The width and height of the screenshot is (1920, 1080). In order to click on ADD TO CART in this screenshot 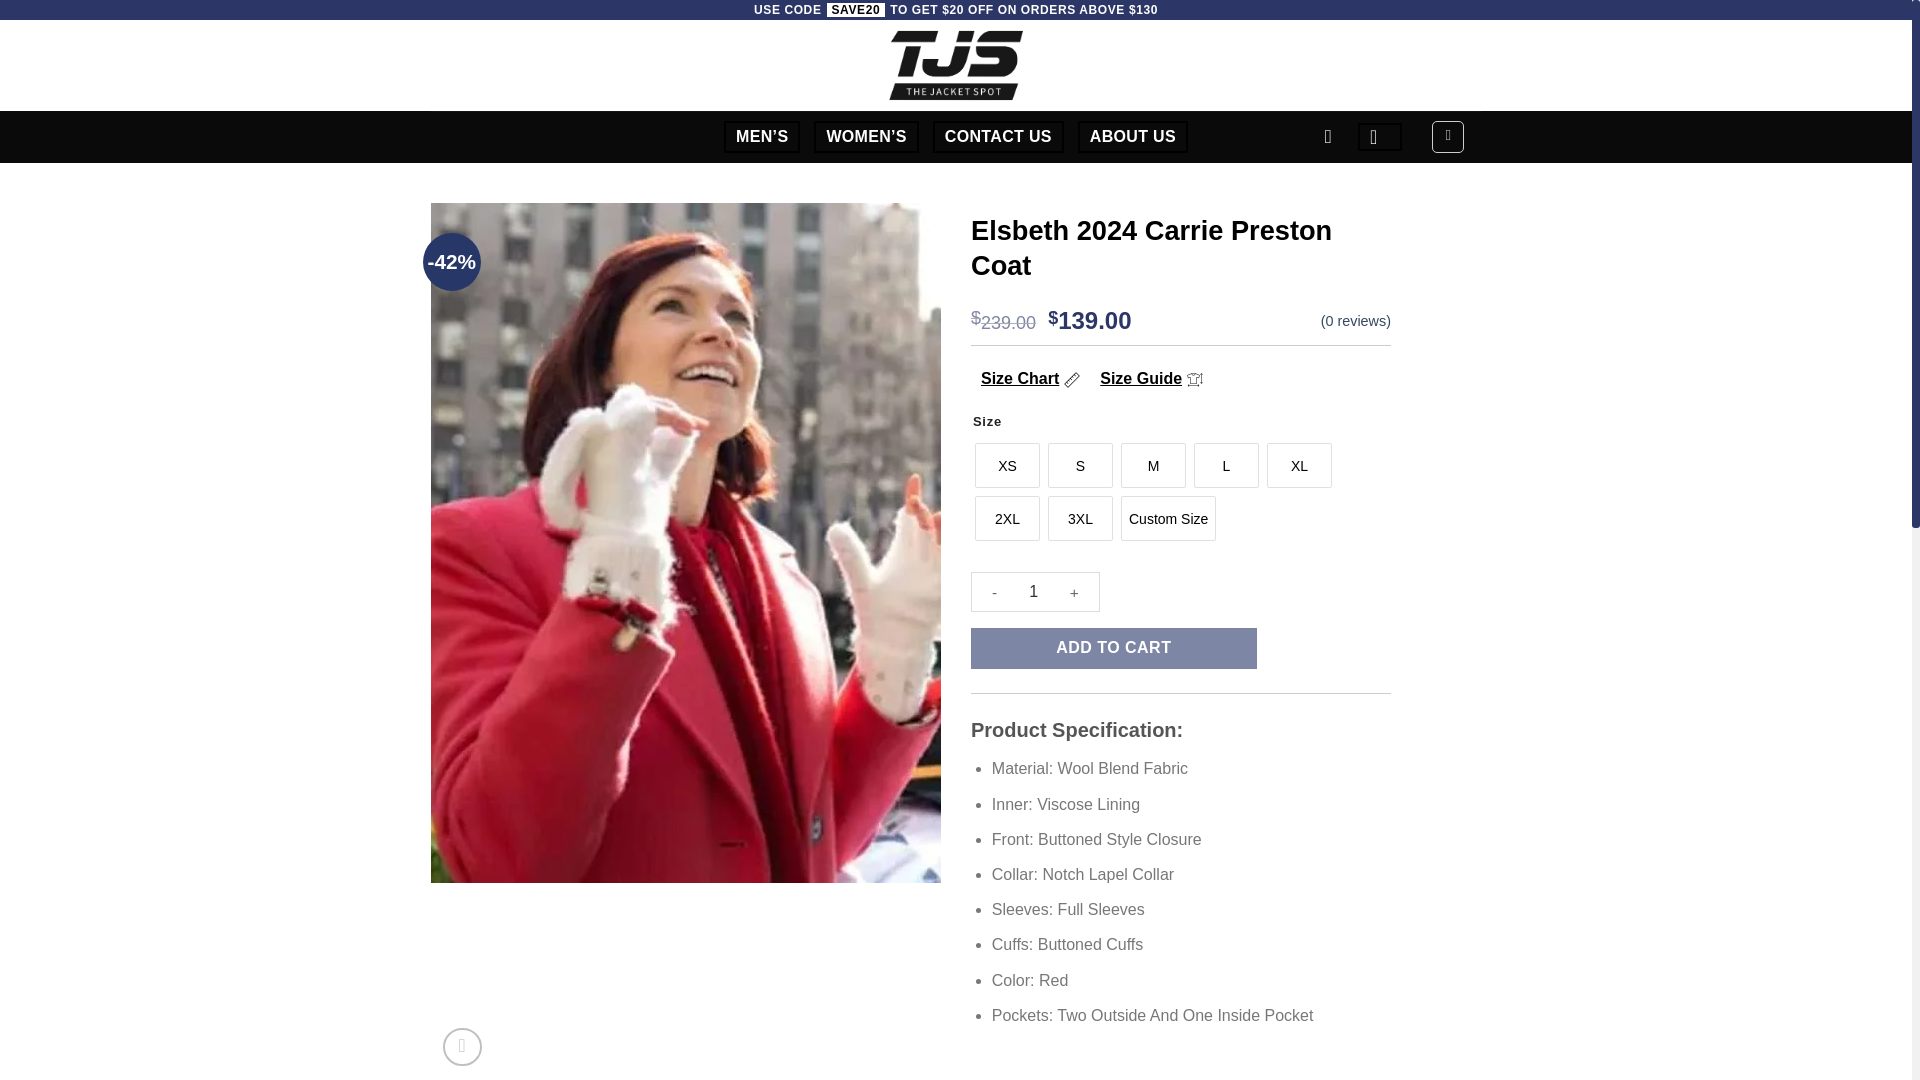, I will do `click(1114, 648)`.